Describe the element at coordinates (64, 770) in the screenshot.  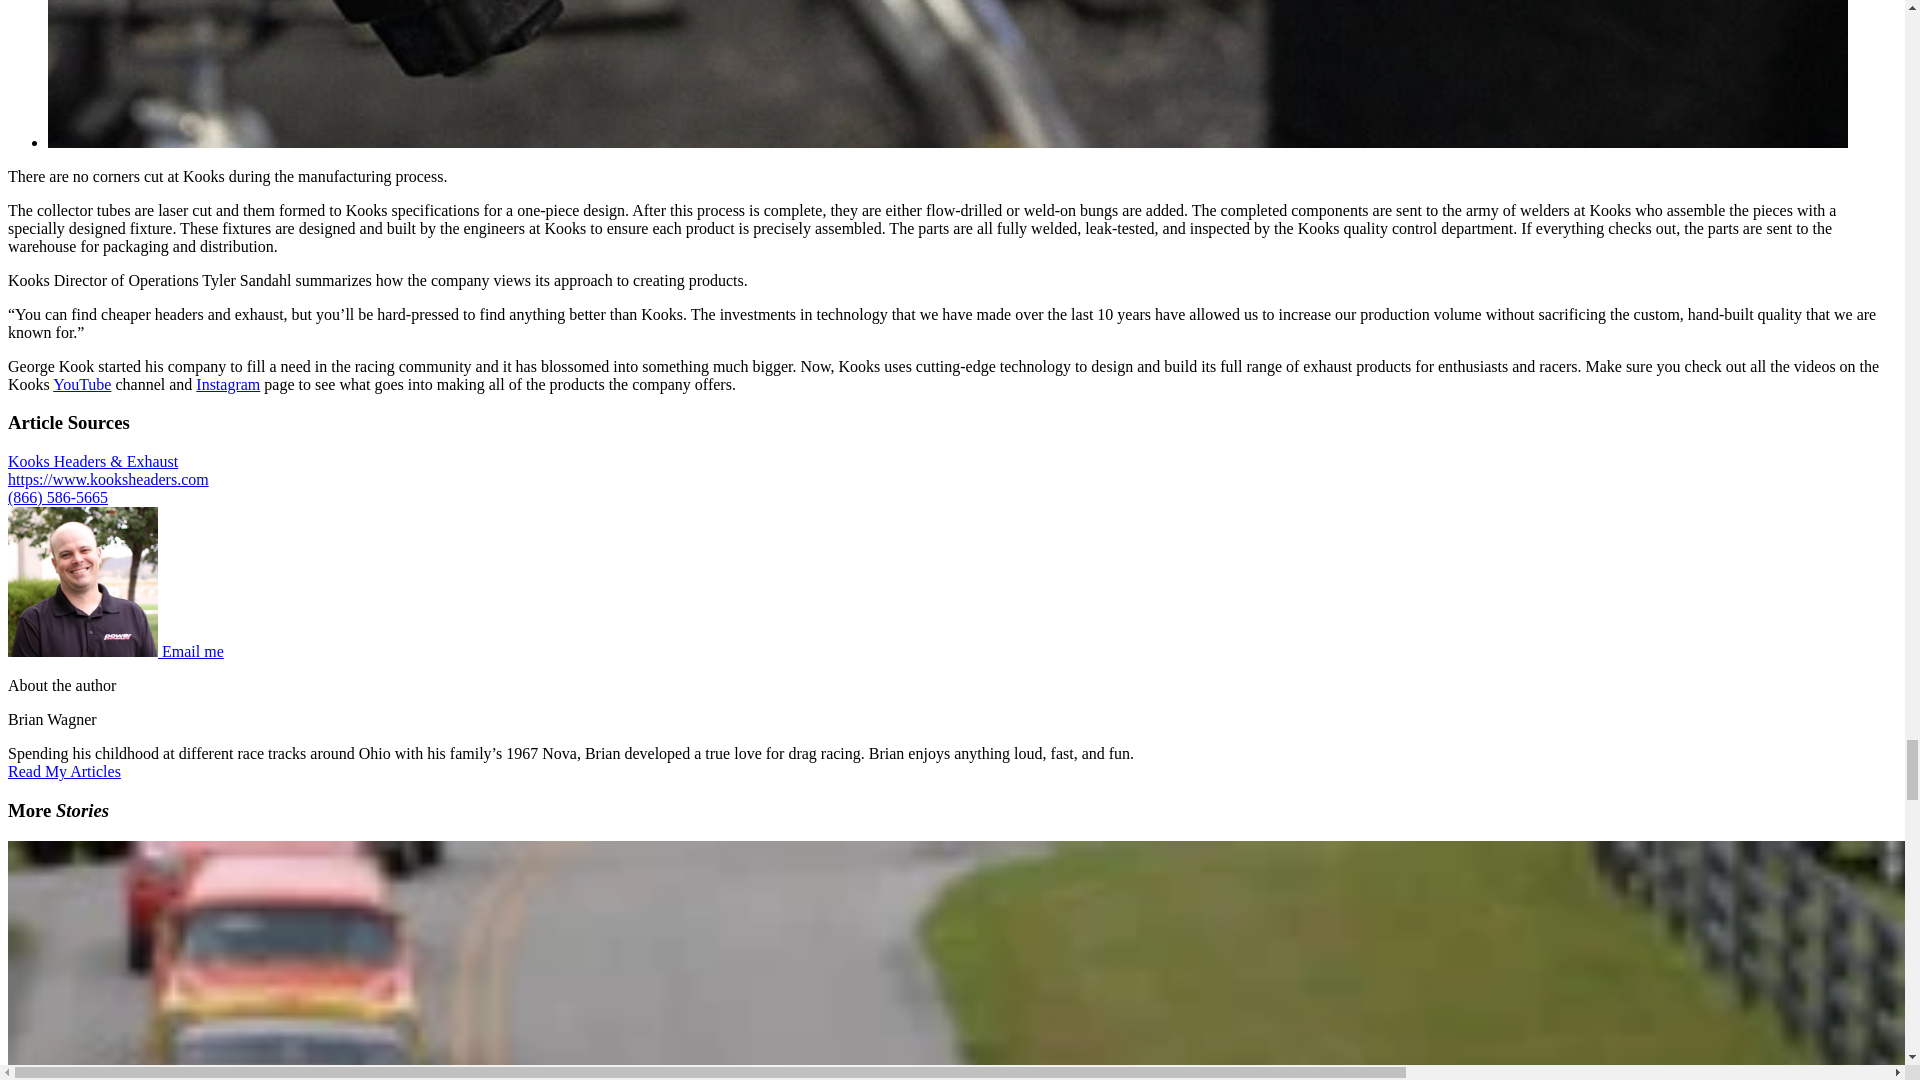
I see `Read My Articles` at that location.